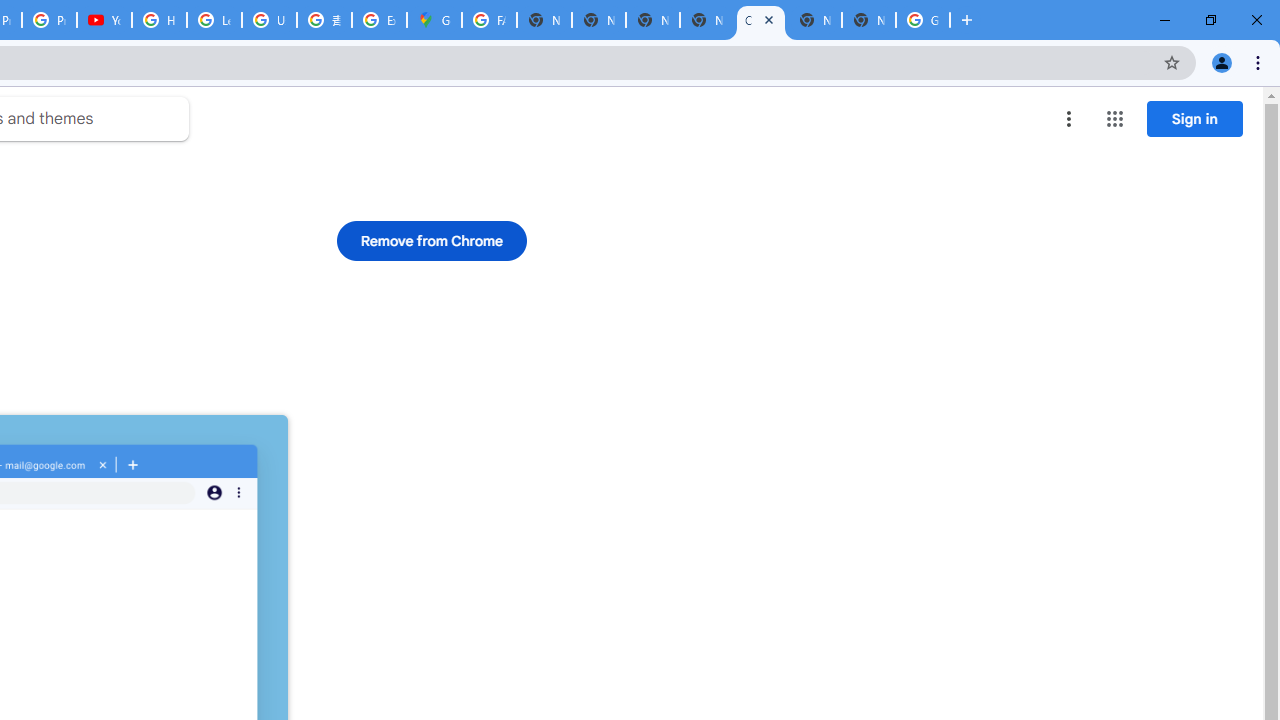 The height and width of the screenshot is (720, 1280). What do you see at coordinates (380, 20) in the screenshot?
I see `Explore new street-level details - Google Maps Help` at bounding box center [380, 20].